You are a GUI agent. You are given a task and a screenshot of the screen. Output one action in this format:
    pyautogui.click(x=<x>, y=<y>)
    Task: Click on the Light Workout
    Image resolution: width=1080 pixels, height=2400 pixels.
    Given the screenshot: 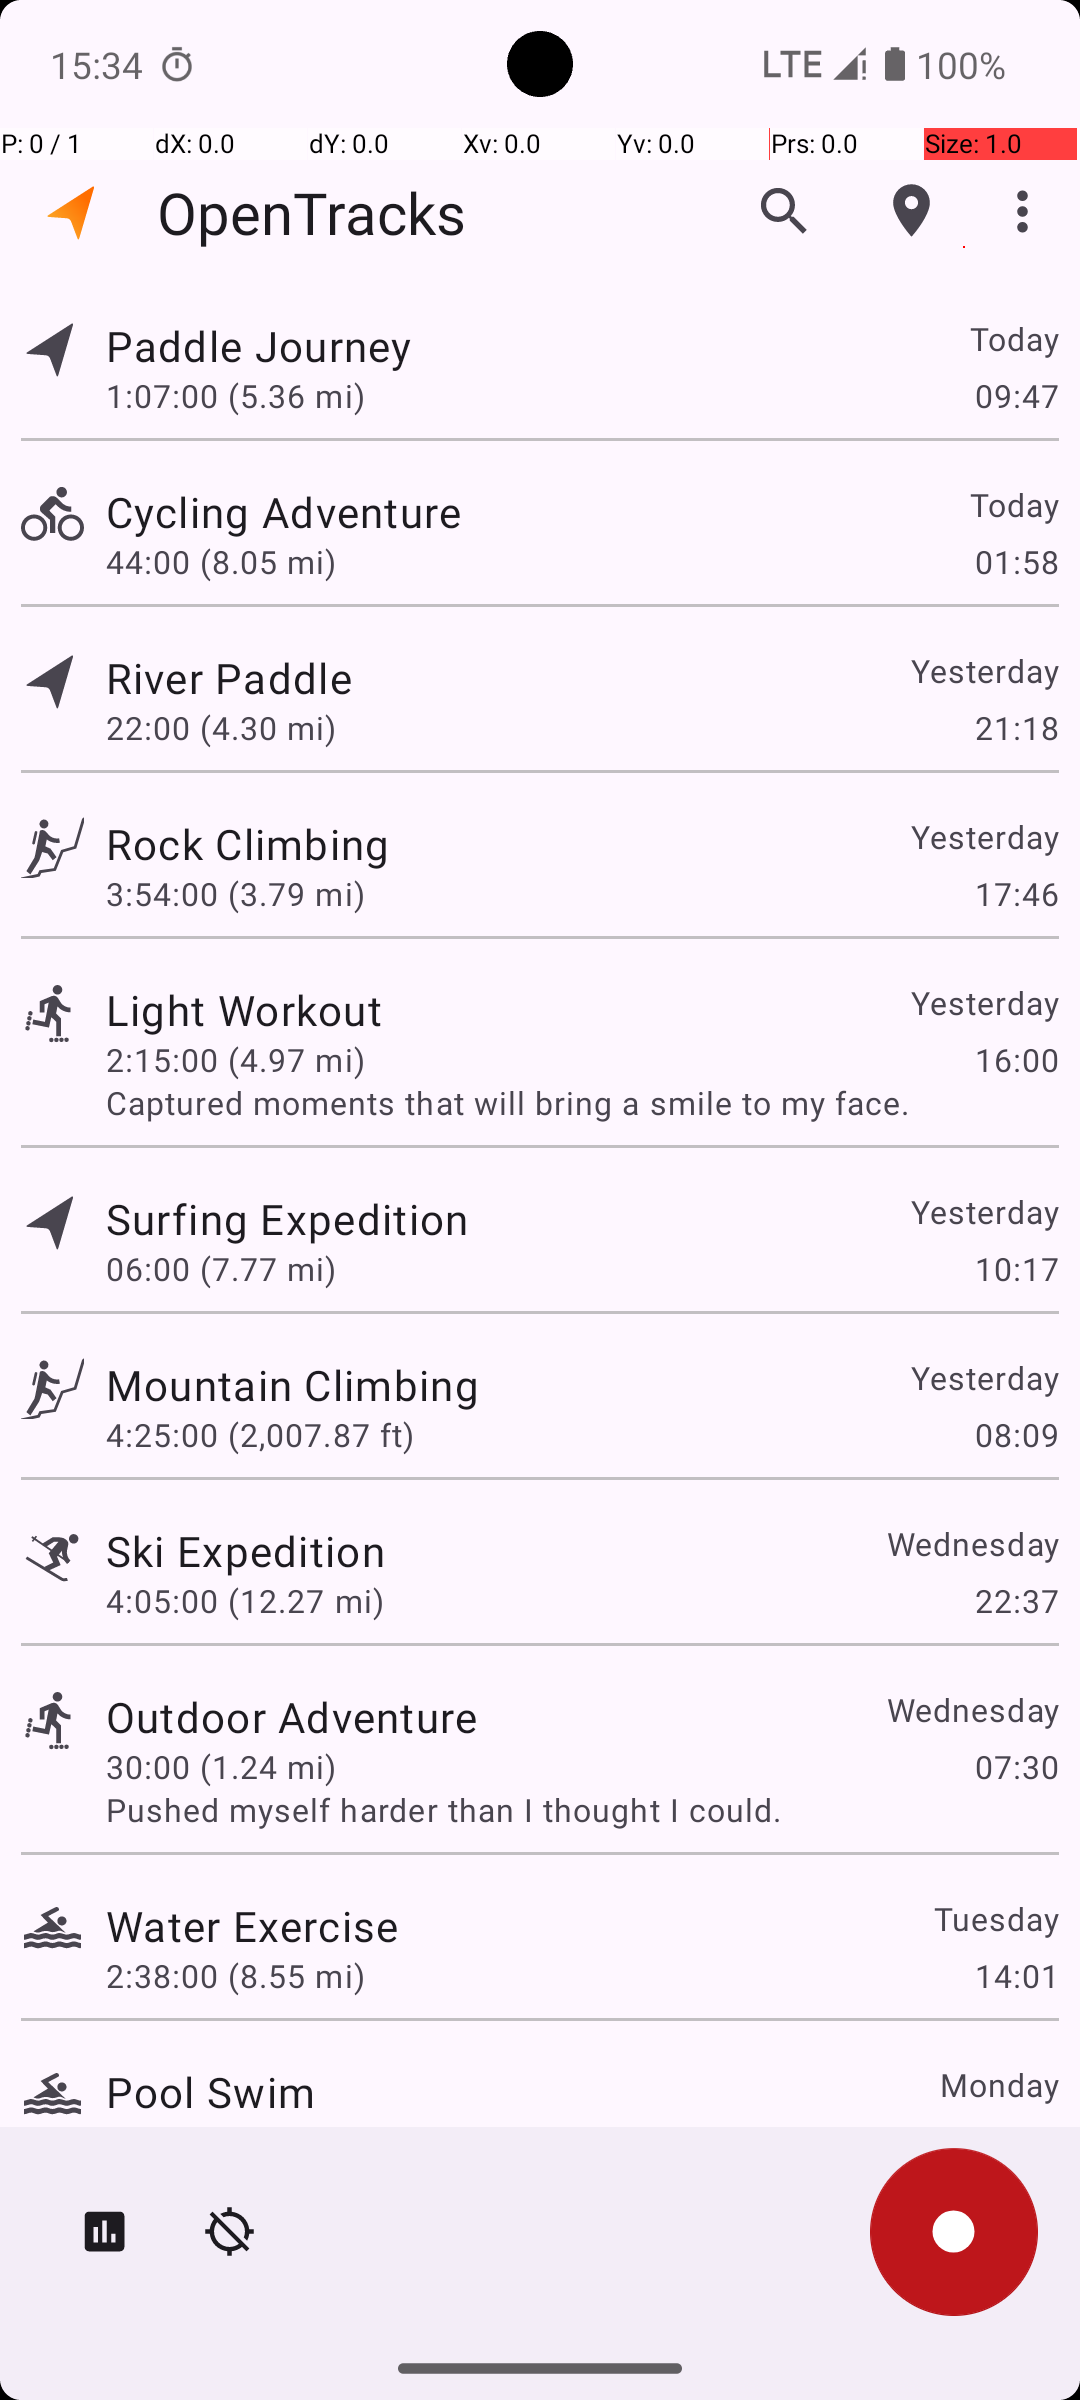 What is the action you would take?
    pyautogui.click(x=244, y=1010)
    